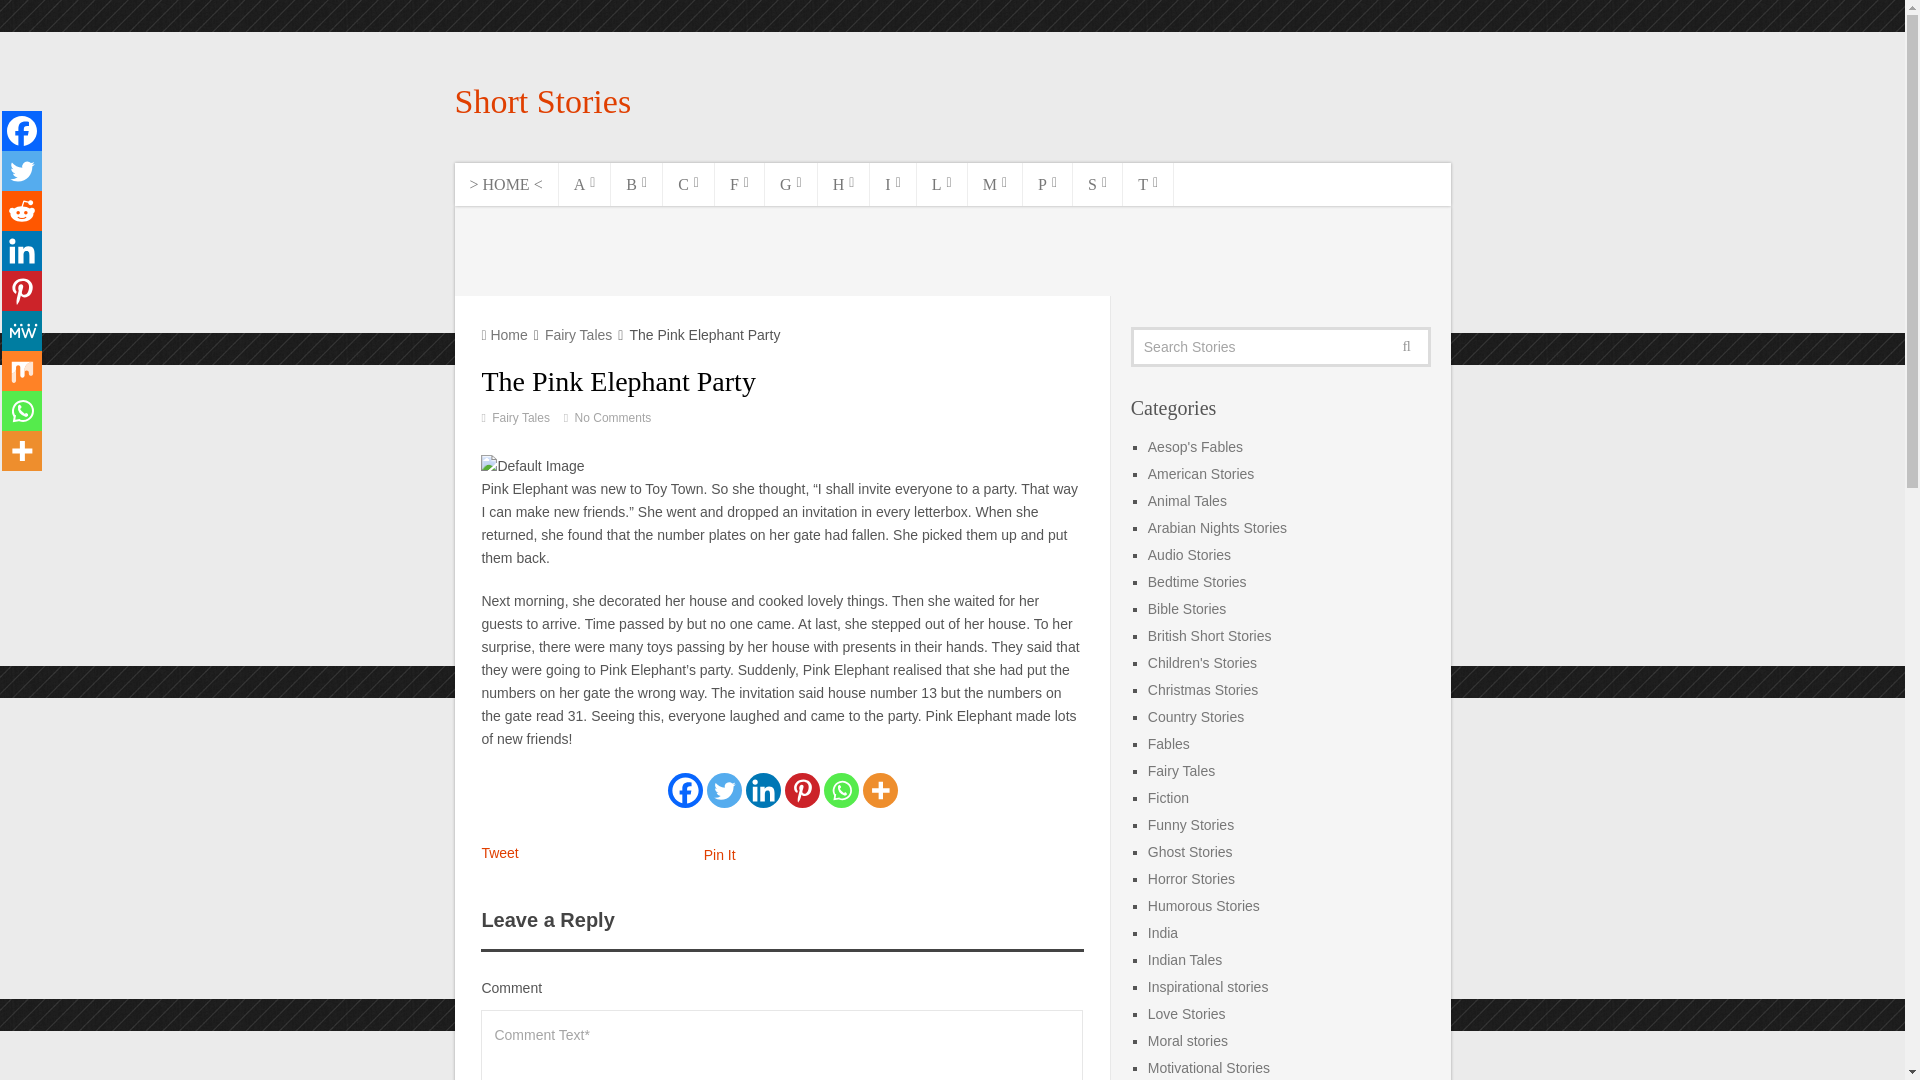 The image size is (1920, 1080). Describe the element at coordinates (636, 184) in the screenshot. I see `B` at that location.